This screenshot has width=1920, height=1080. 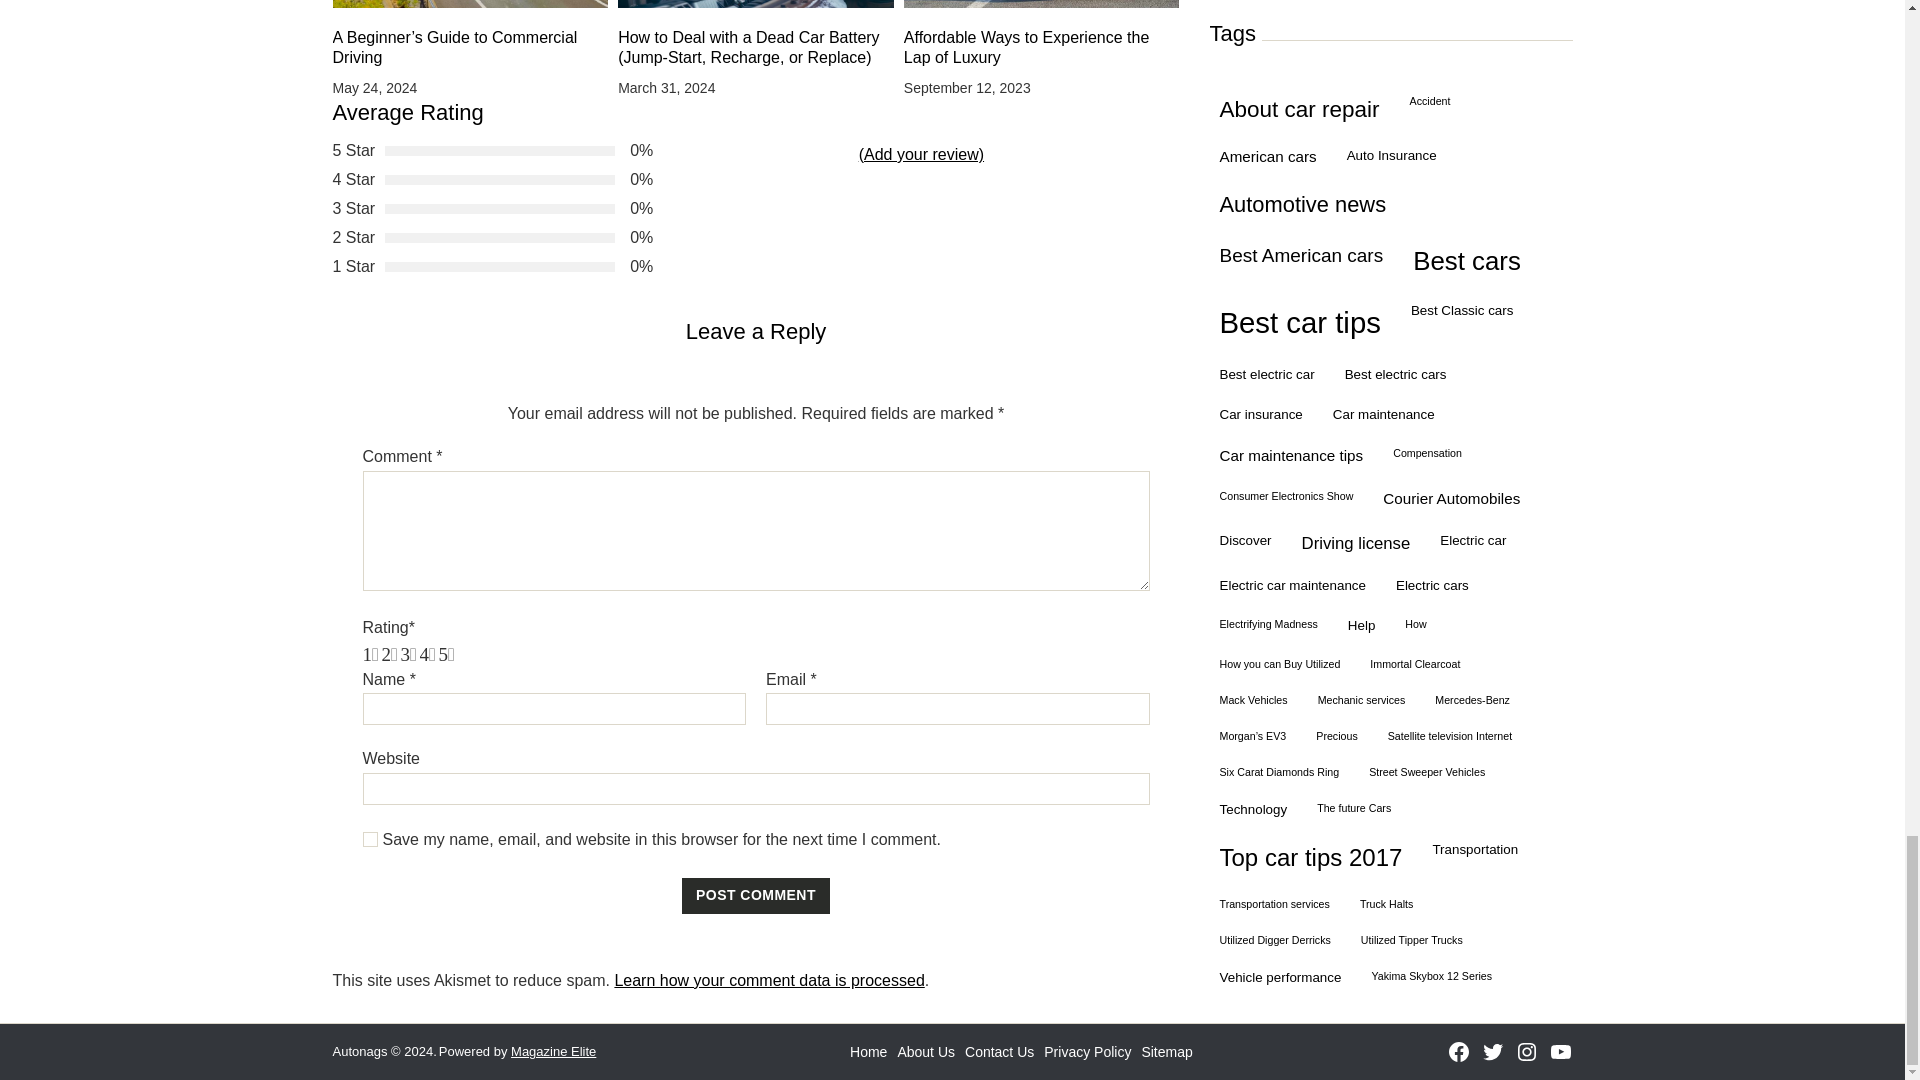 What do you see at coordinates (755, 879) in the screenshot?
I see `Post Comment` at bounding box center [755, 879].